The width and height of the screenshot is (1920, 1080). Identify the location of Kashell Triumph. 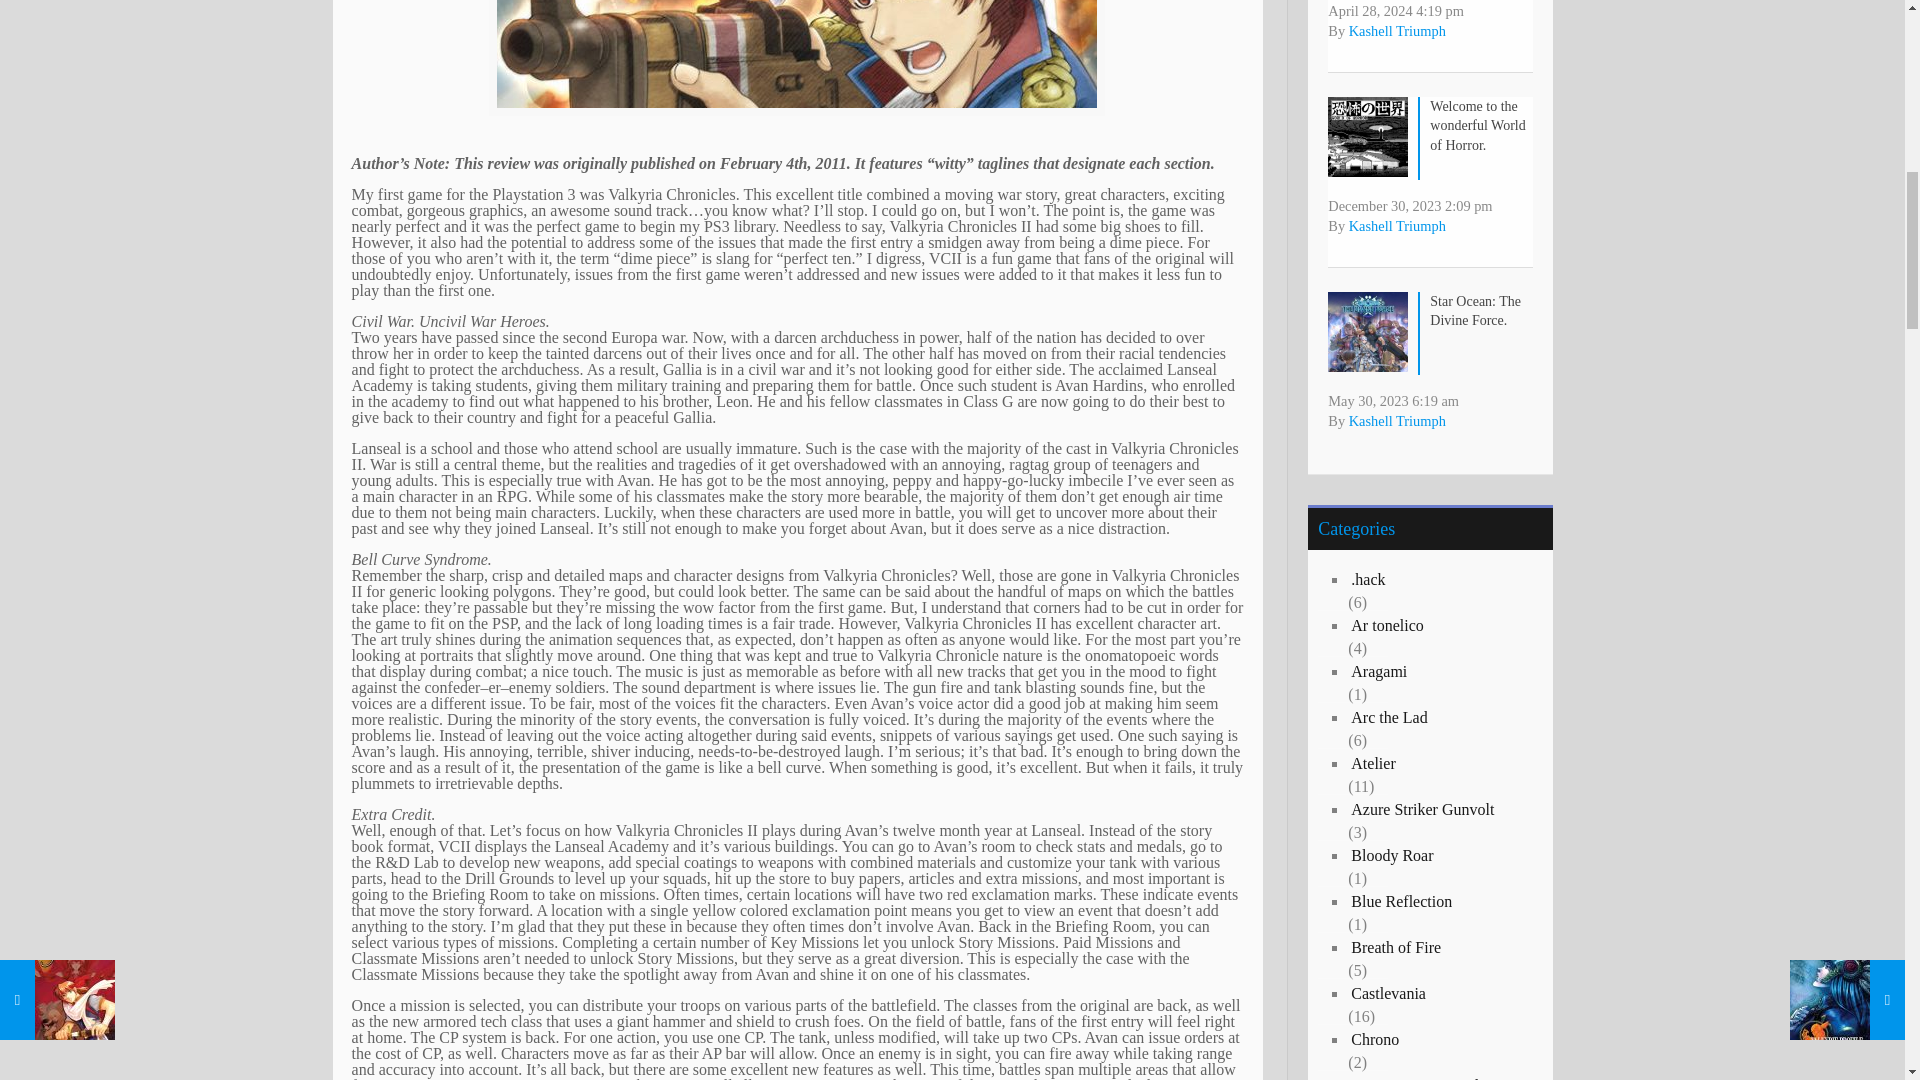
(1397, 420).